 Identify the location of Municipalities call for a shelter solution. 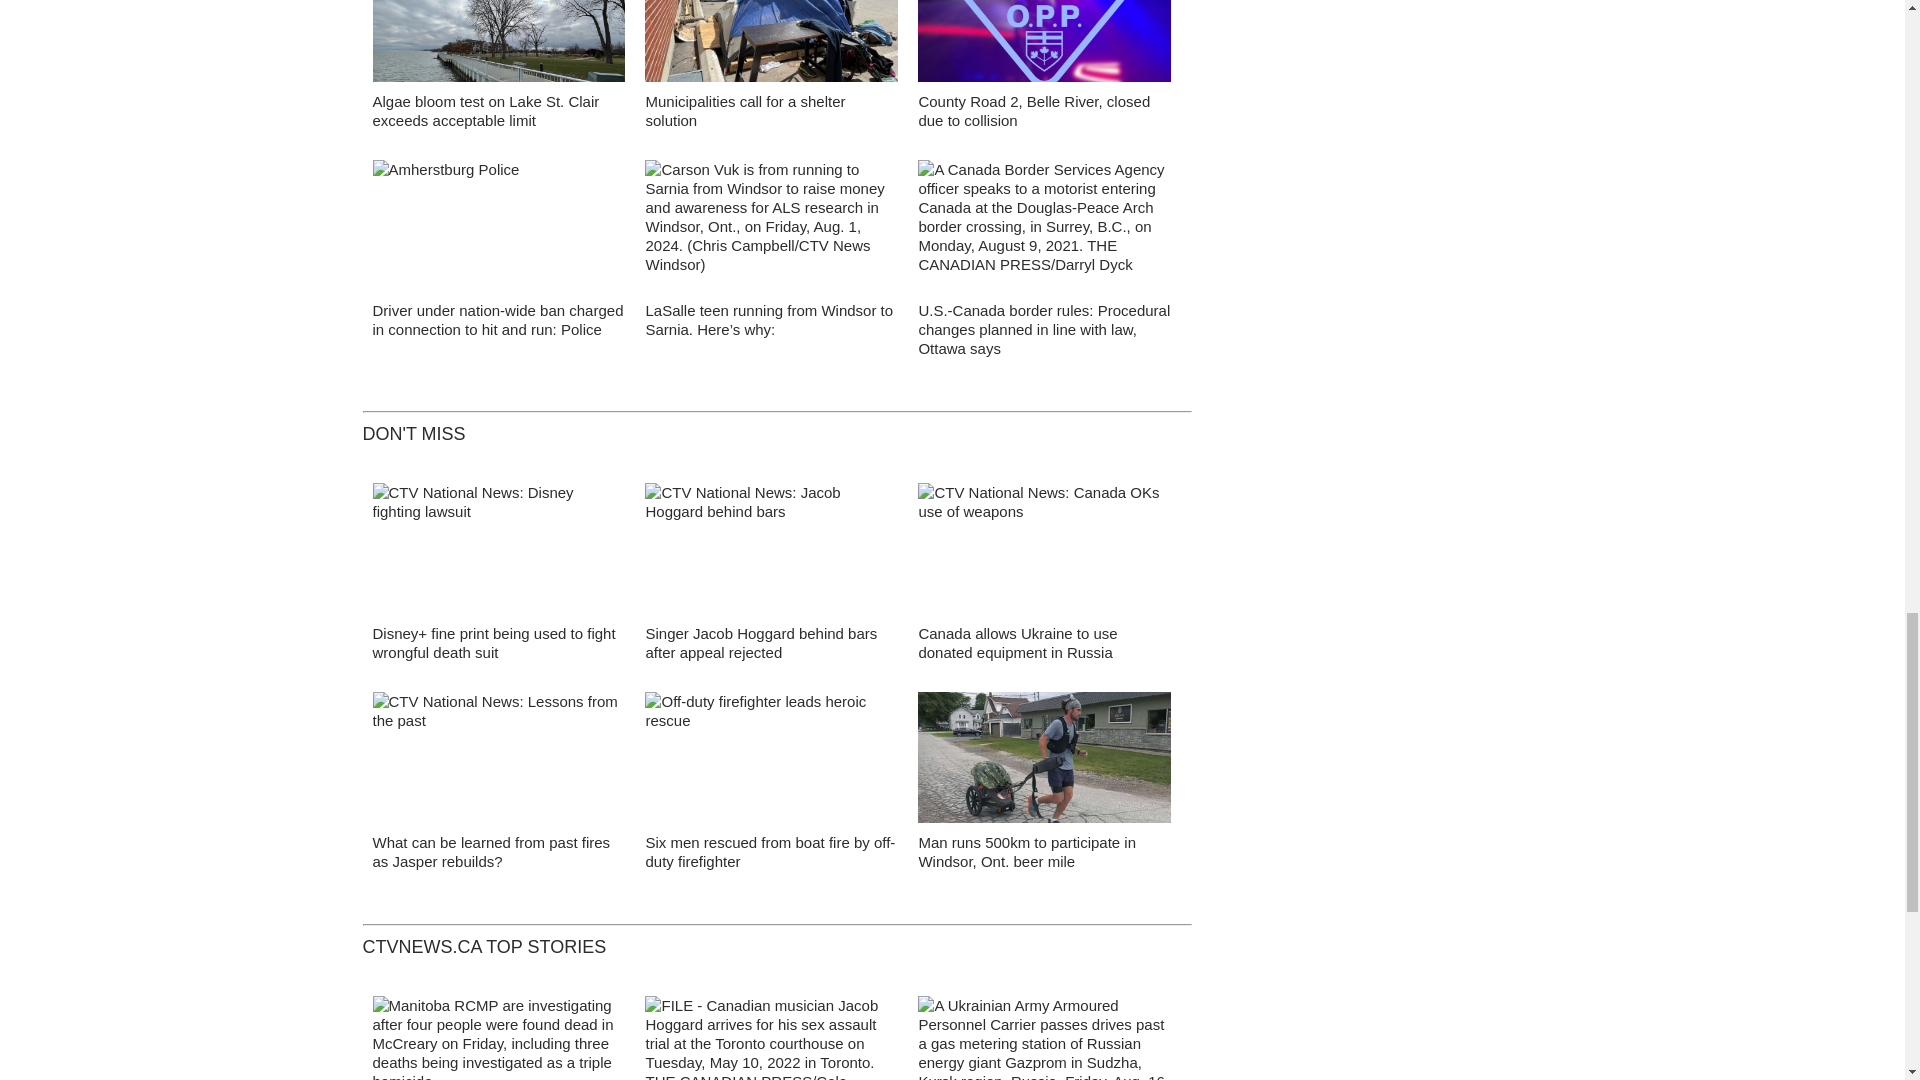
(744, 110).